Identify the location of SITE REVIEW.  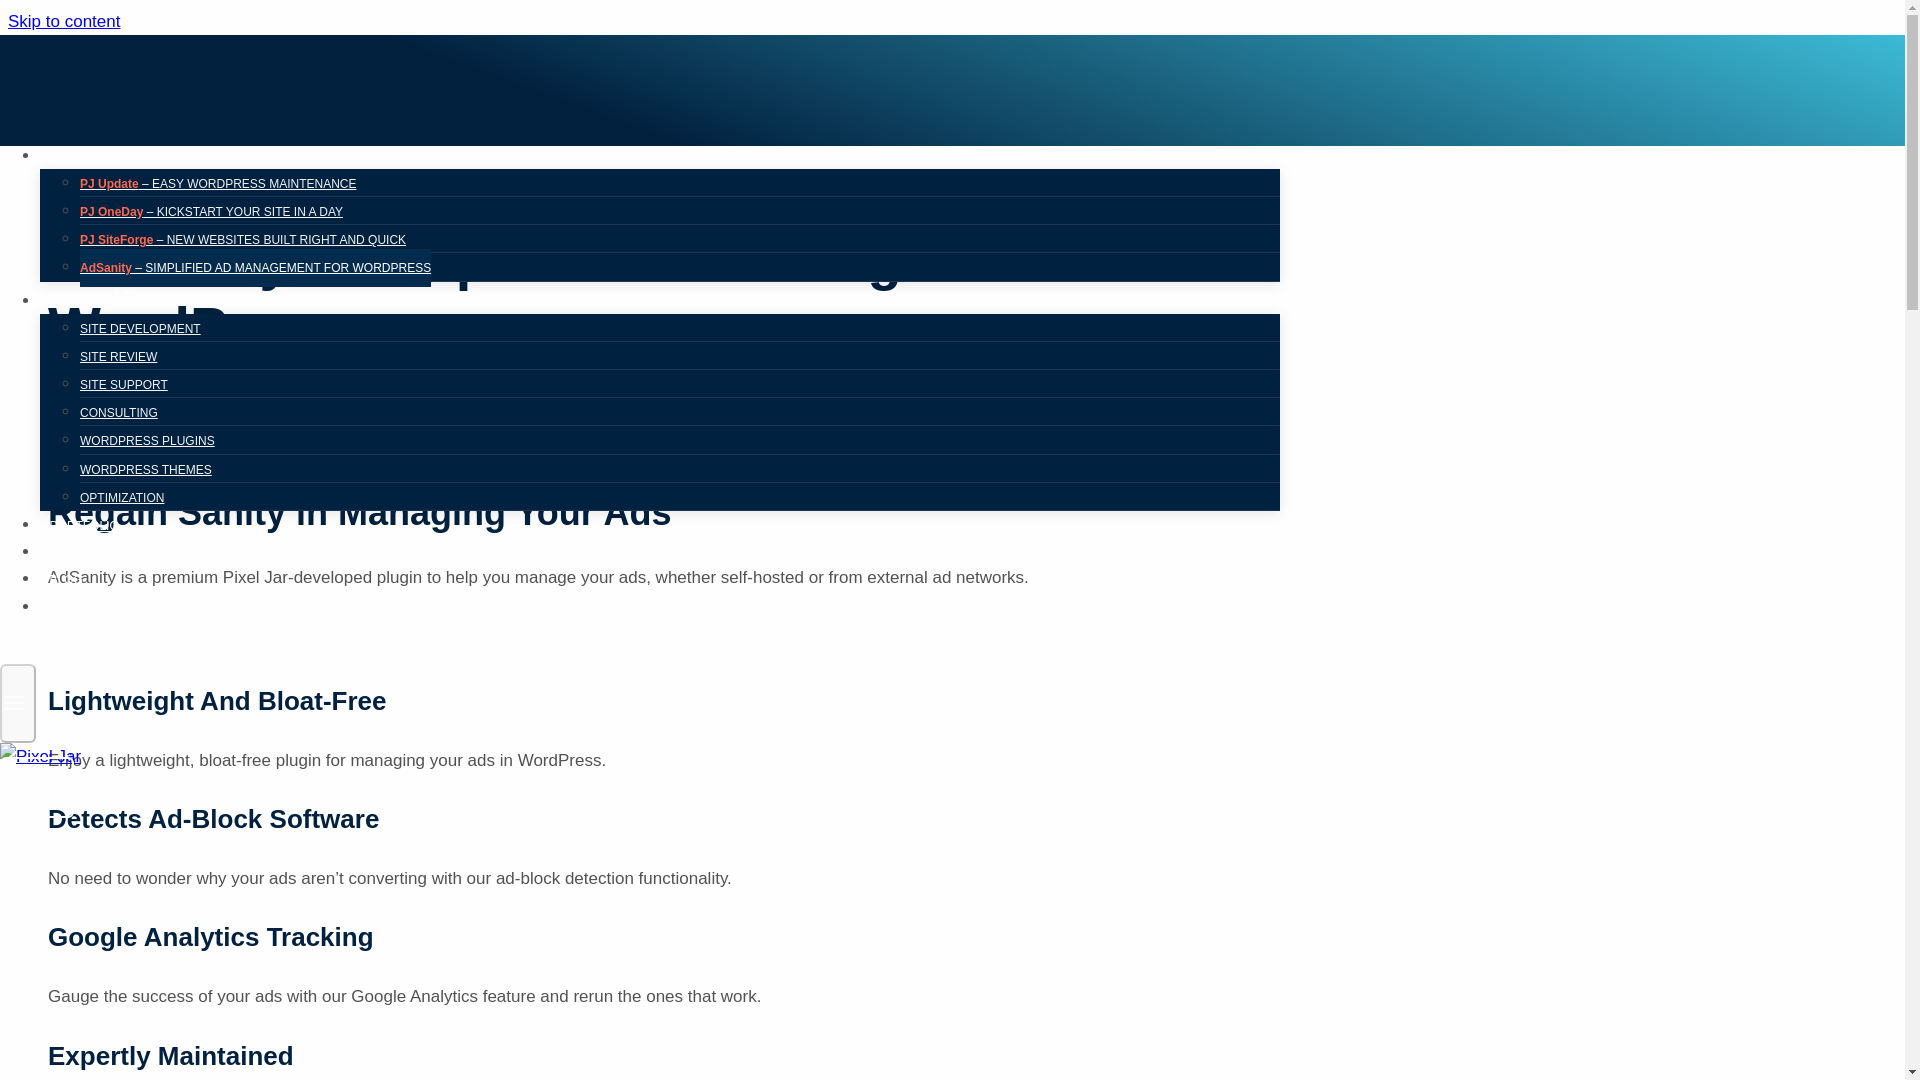
(118, 356).